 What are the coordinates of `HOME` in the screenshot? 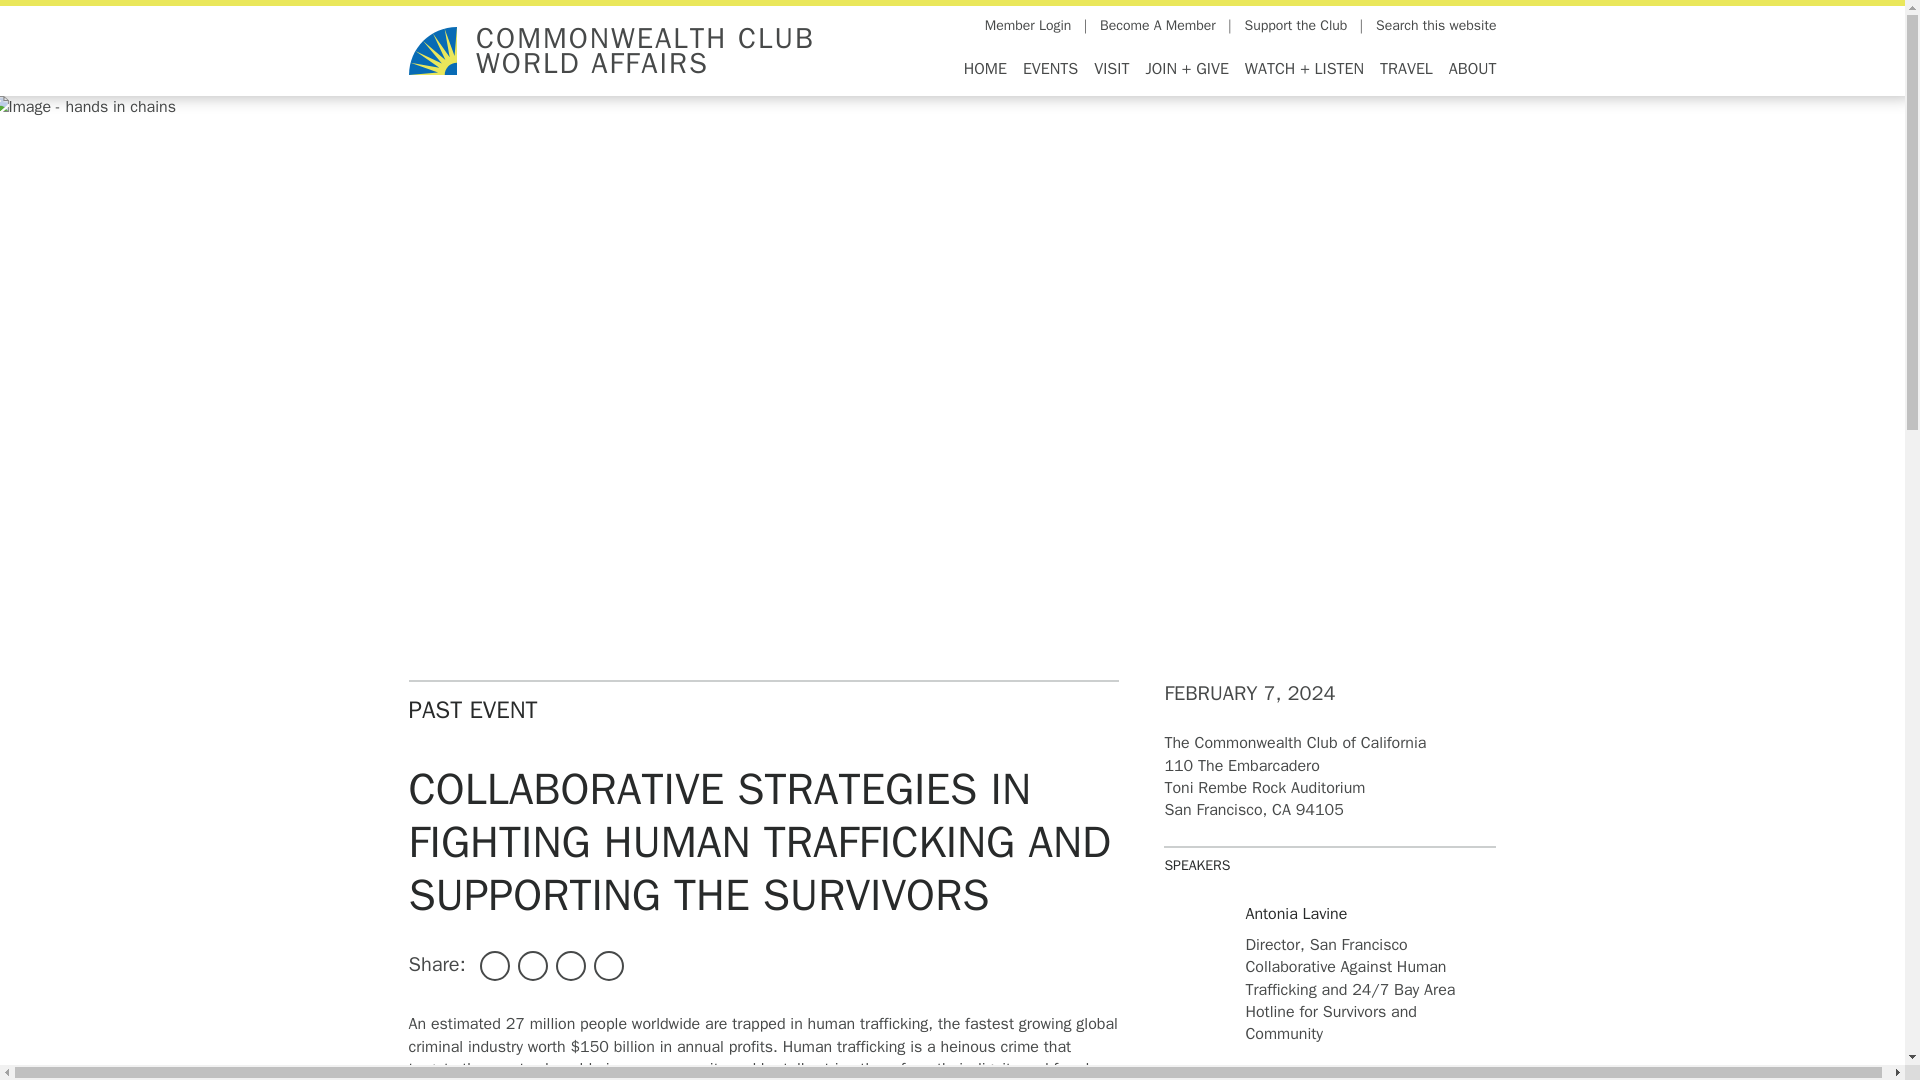 It's located at (986, 68).